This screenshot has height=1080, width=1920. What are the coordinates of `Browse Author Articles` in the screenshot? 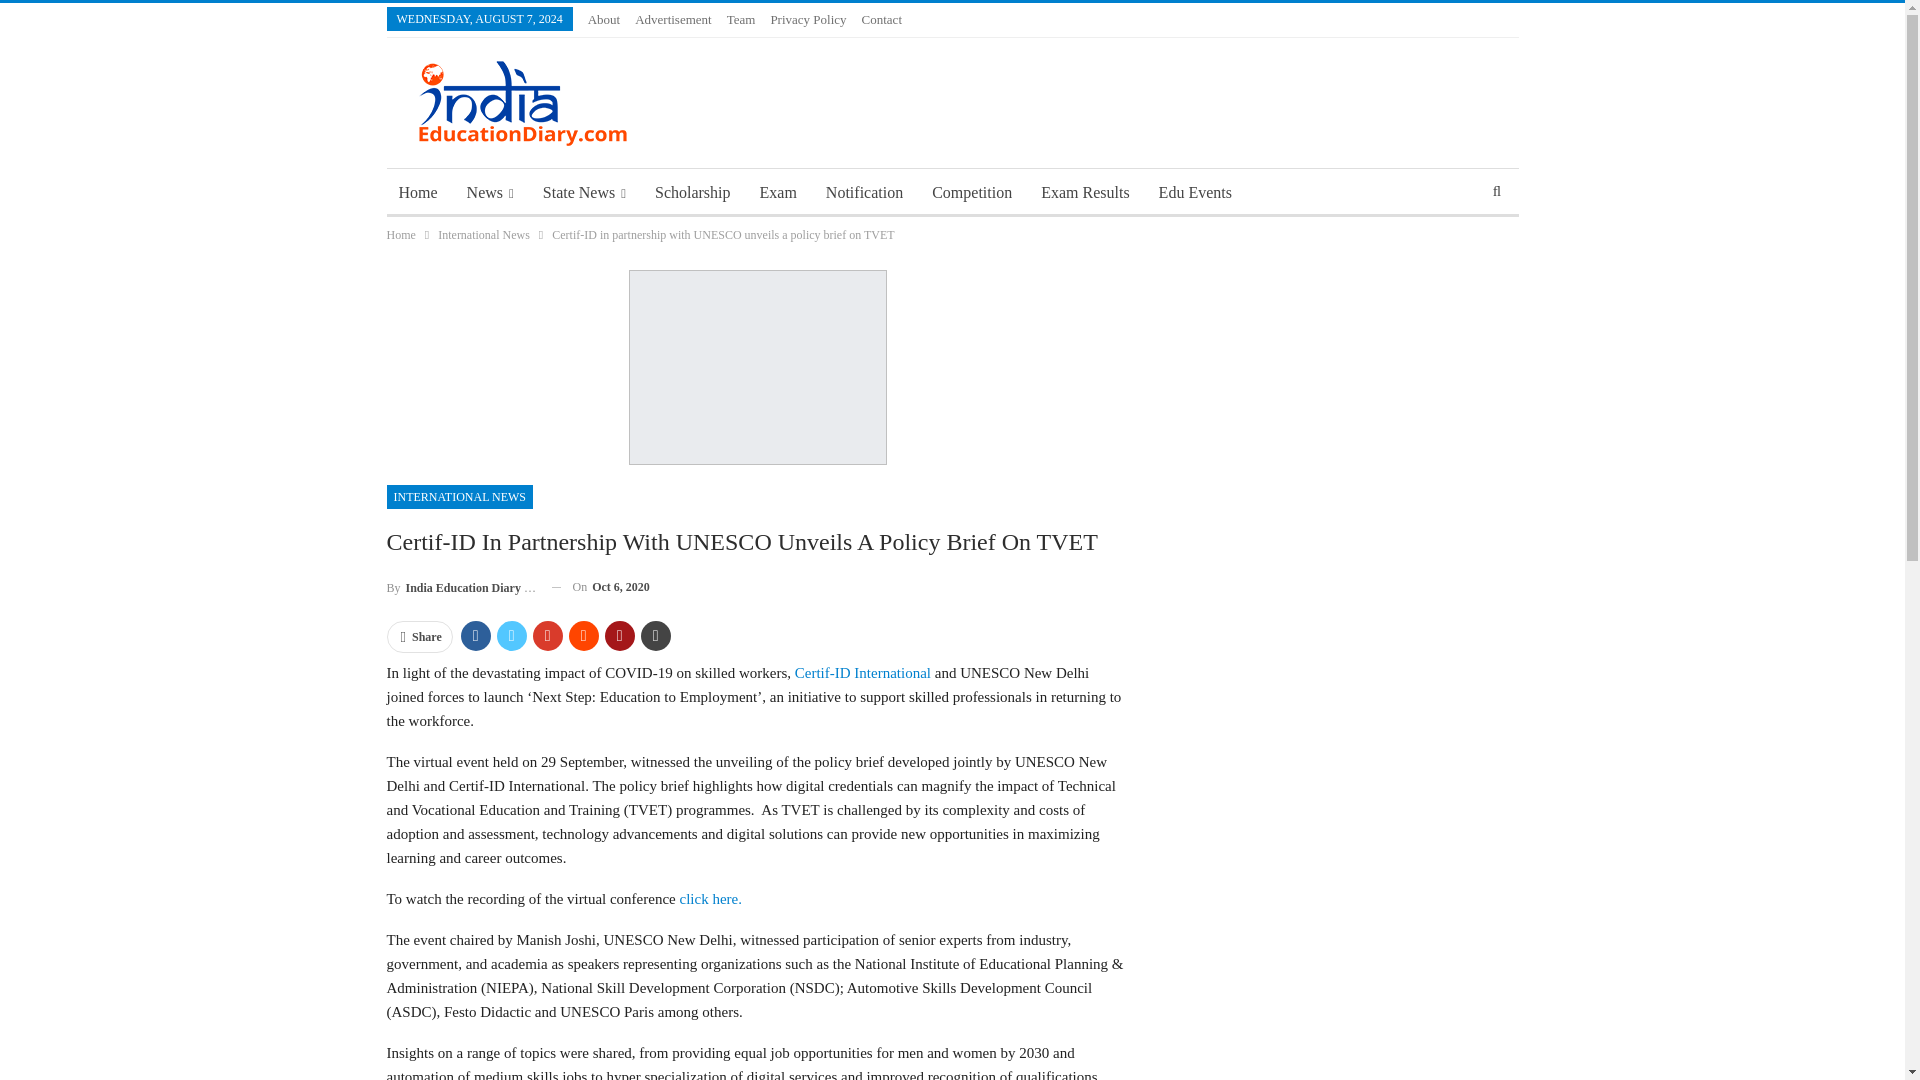 It's located at (460, 586).